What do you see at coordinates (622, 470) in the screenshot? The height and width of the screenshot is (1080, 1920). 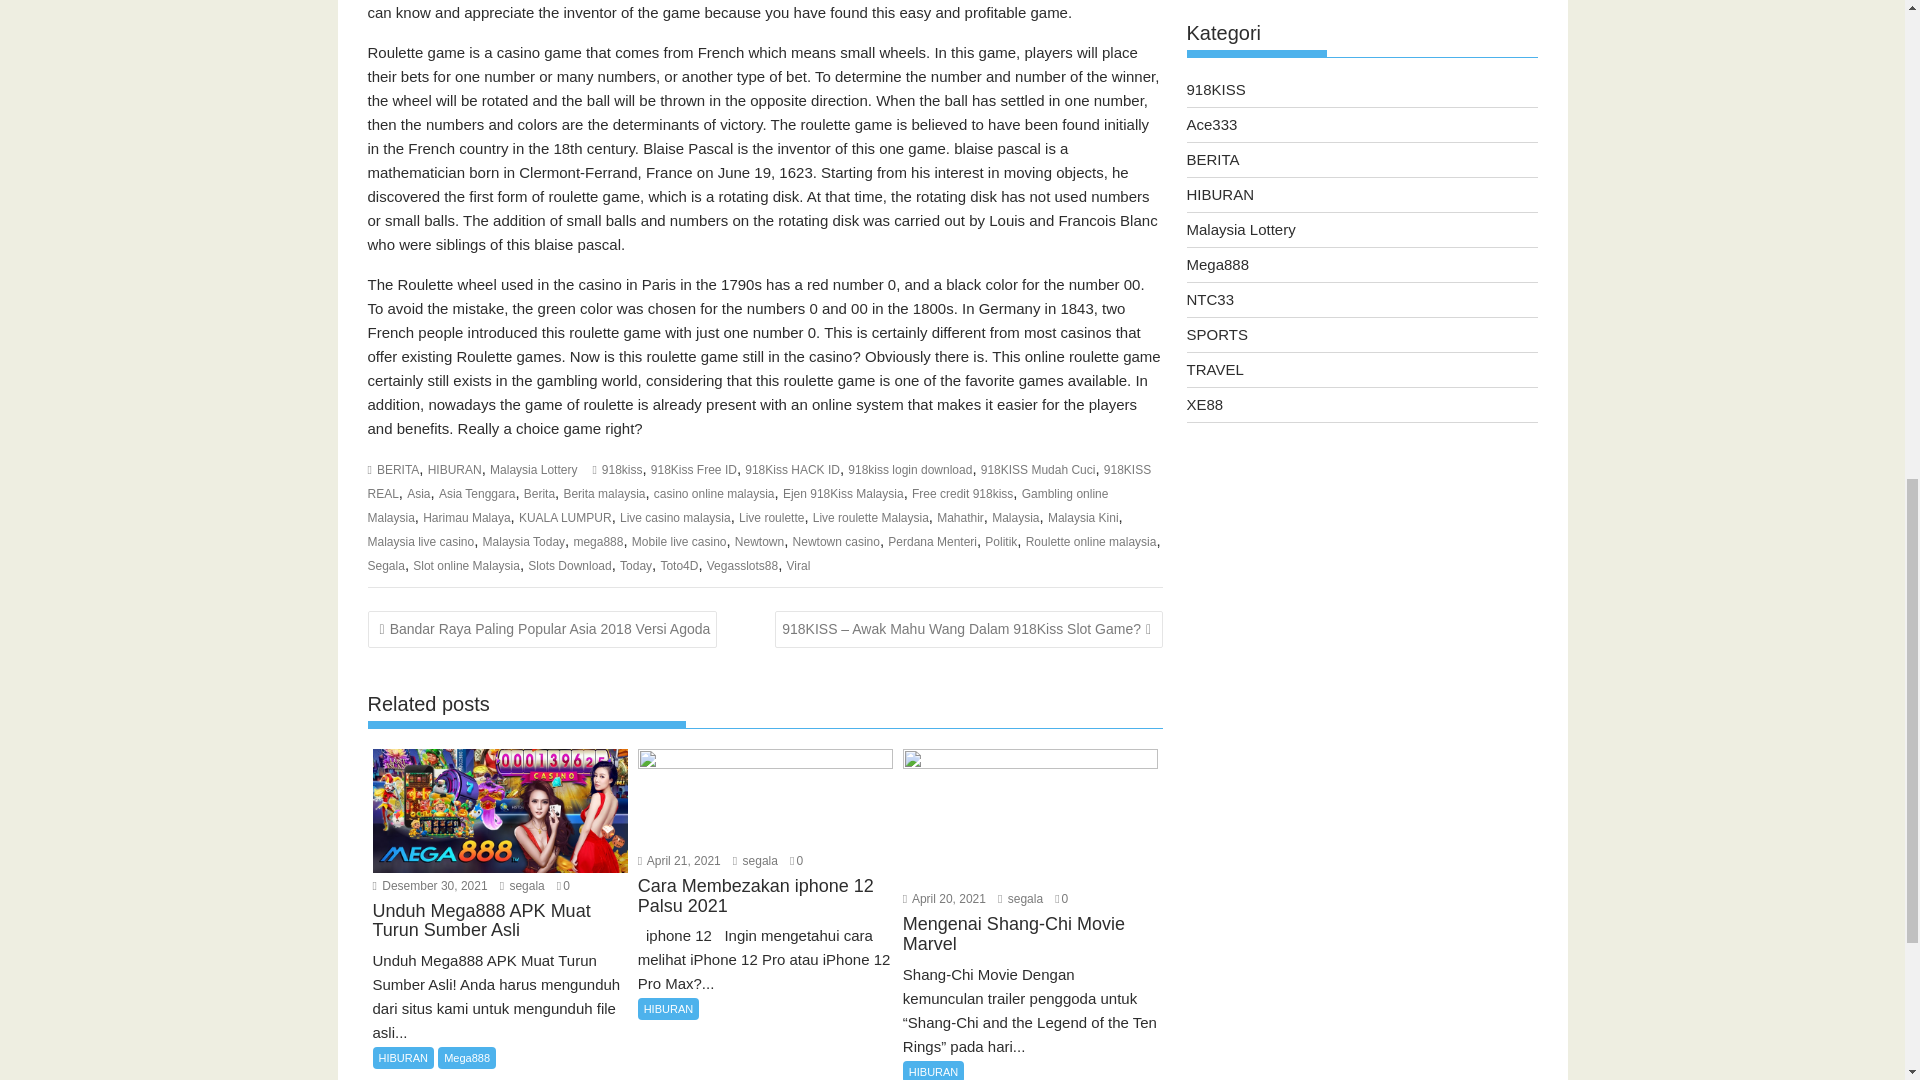 I see `918kiss` at bounding box center [622, 470].